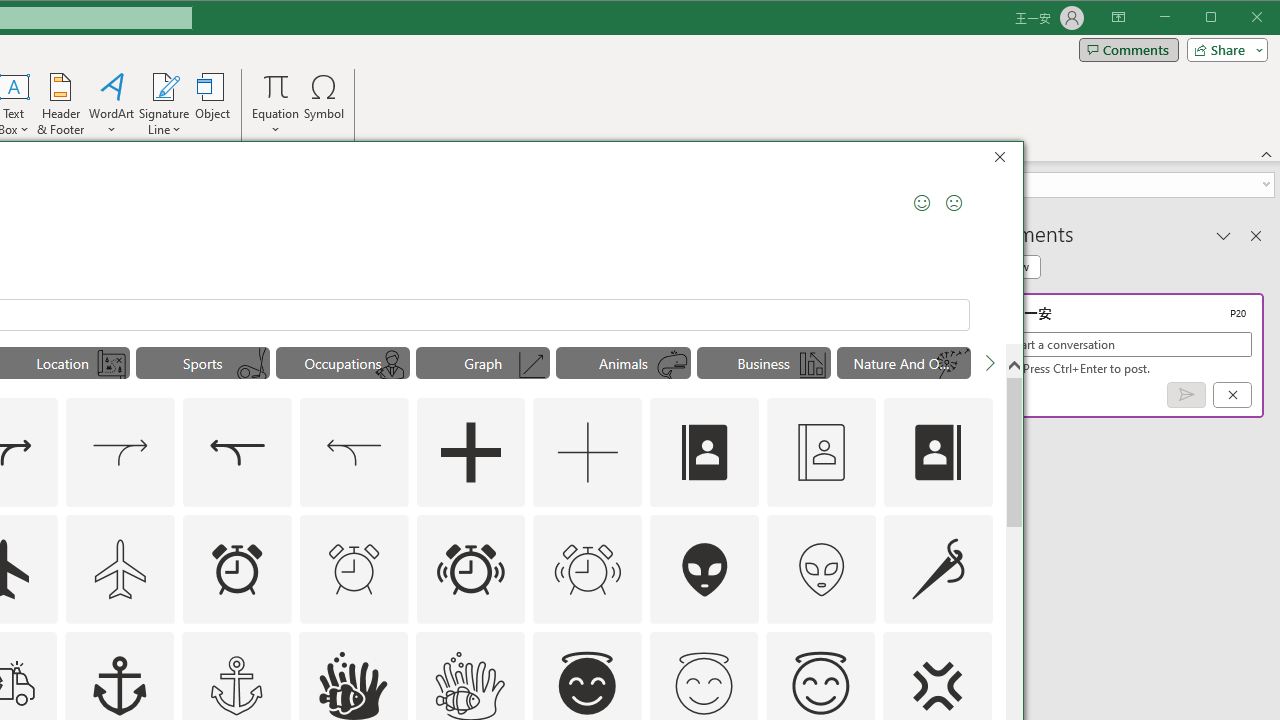 This screenshot has width=1280, height=720. I want to click on AutomationID: Icons_AlienFace, so click(705, 568).